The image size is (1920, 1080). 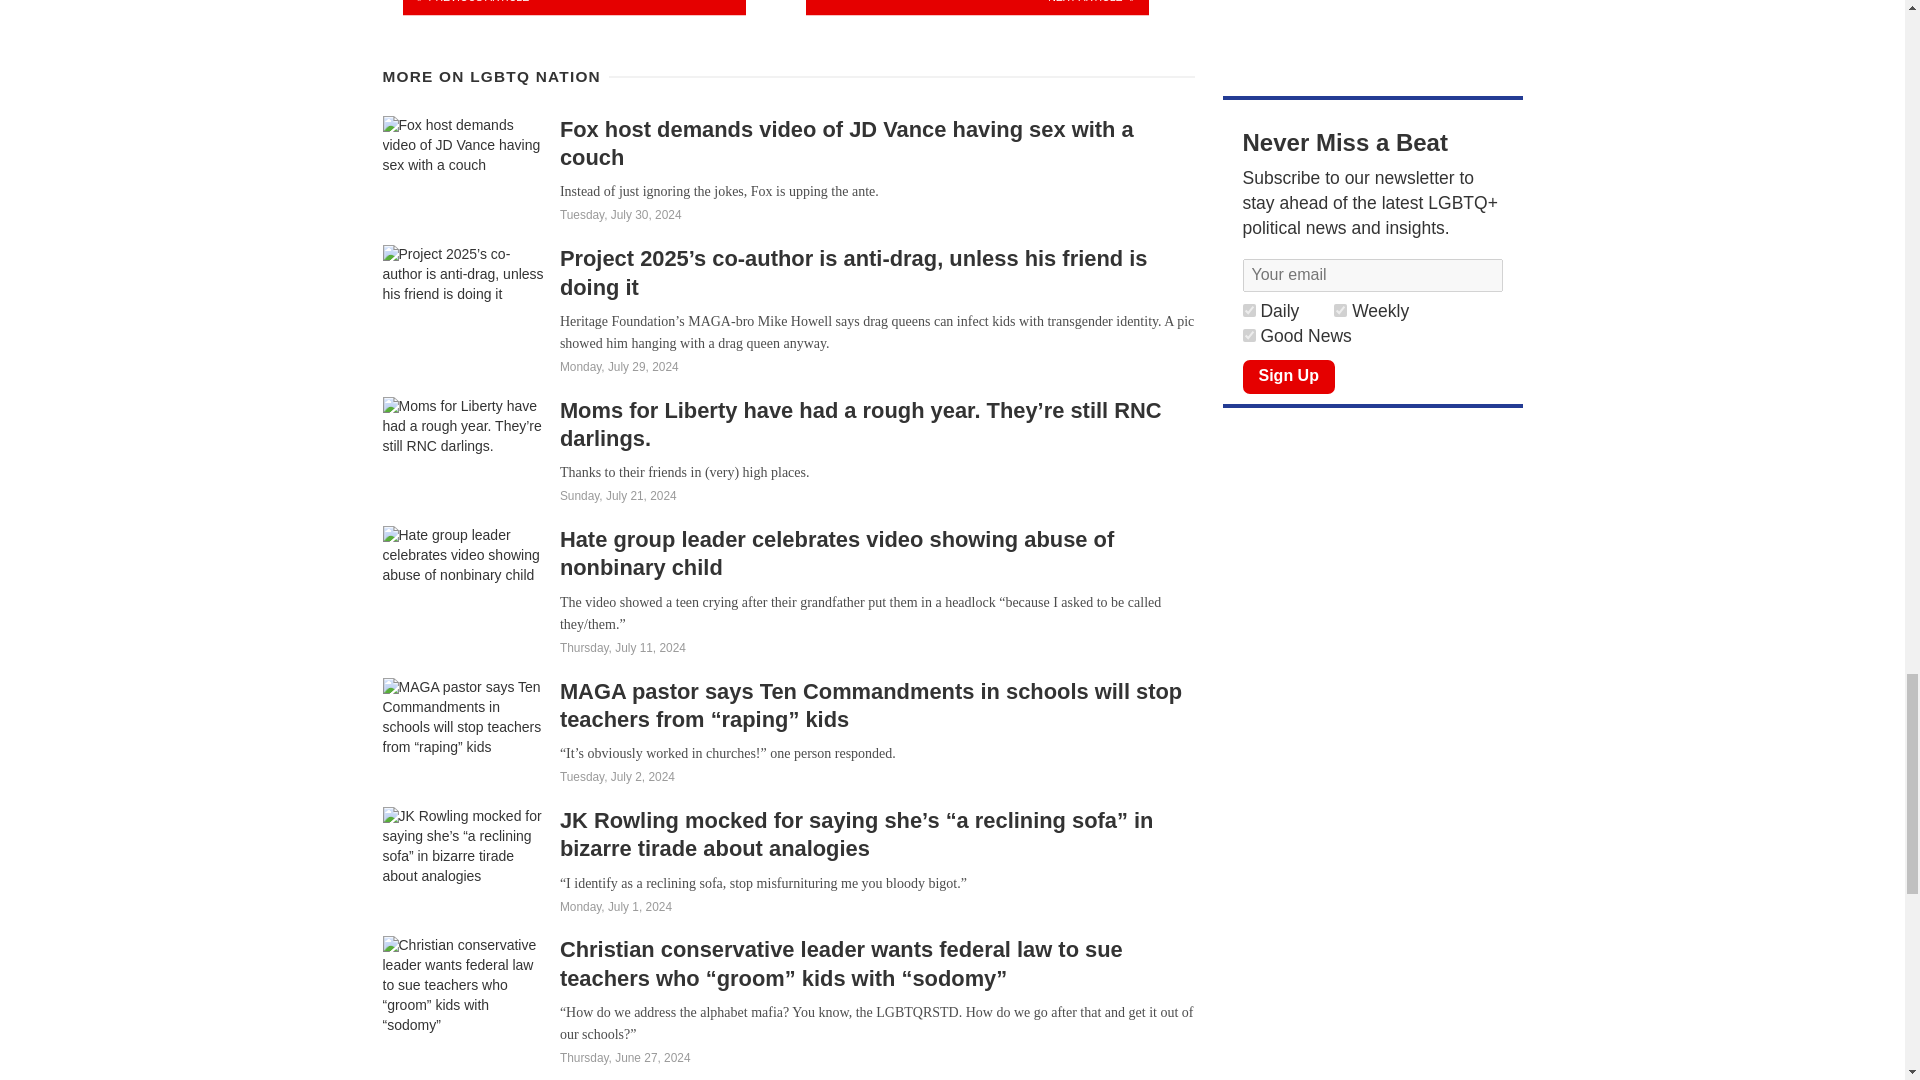 What do you see at coordinates (1248, 310) in the screenshot?
I see `1920885` at bounding box center [1248, 310].